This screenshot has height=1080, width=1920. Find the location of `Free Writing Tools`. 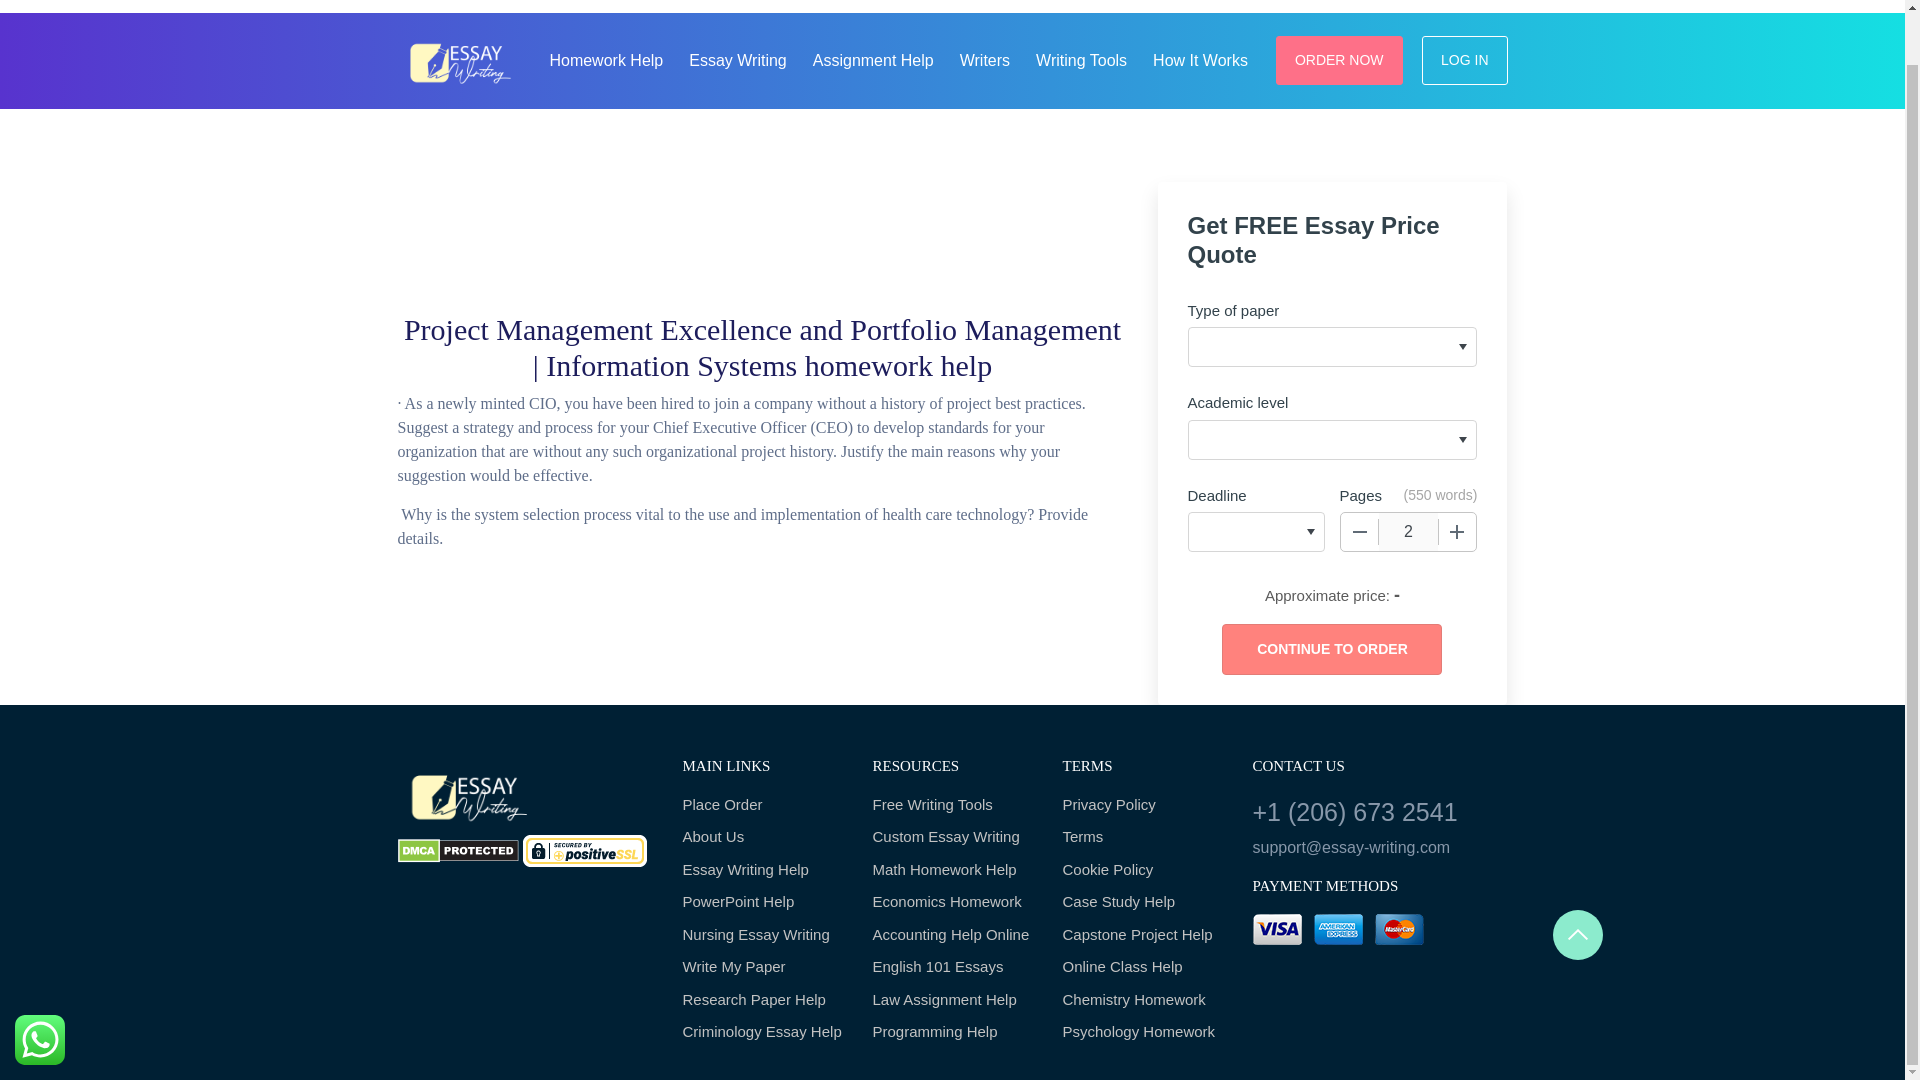

Free Writing Tools is located at coordinates (952, 804).